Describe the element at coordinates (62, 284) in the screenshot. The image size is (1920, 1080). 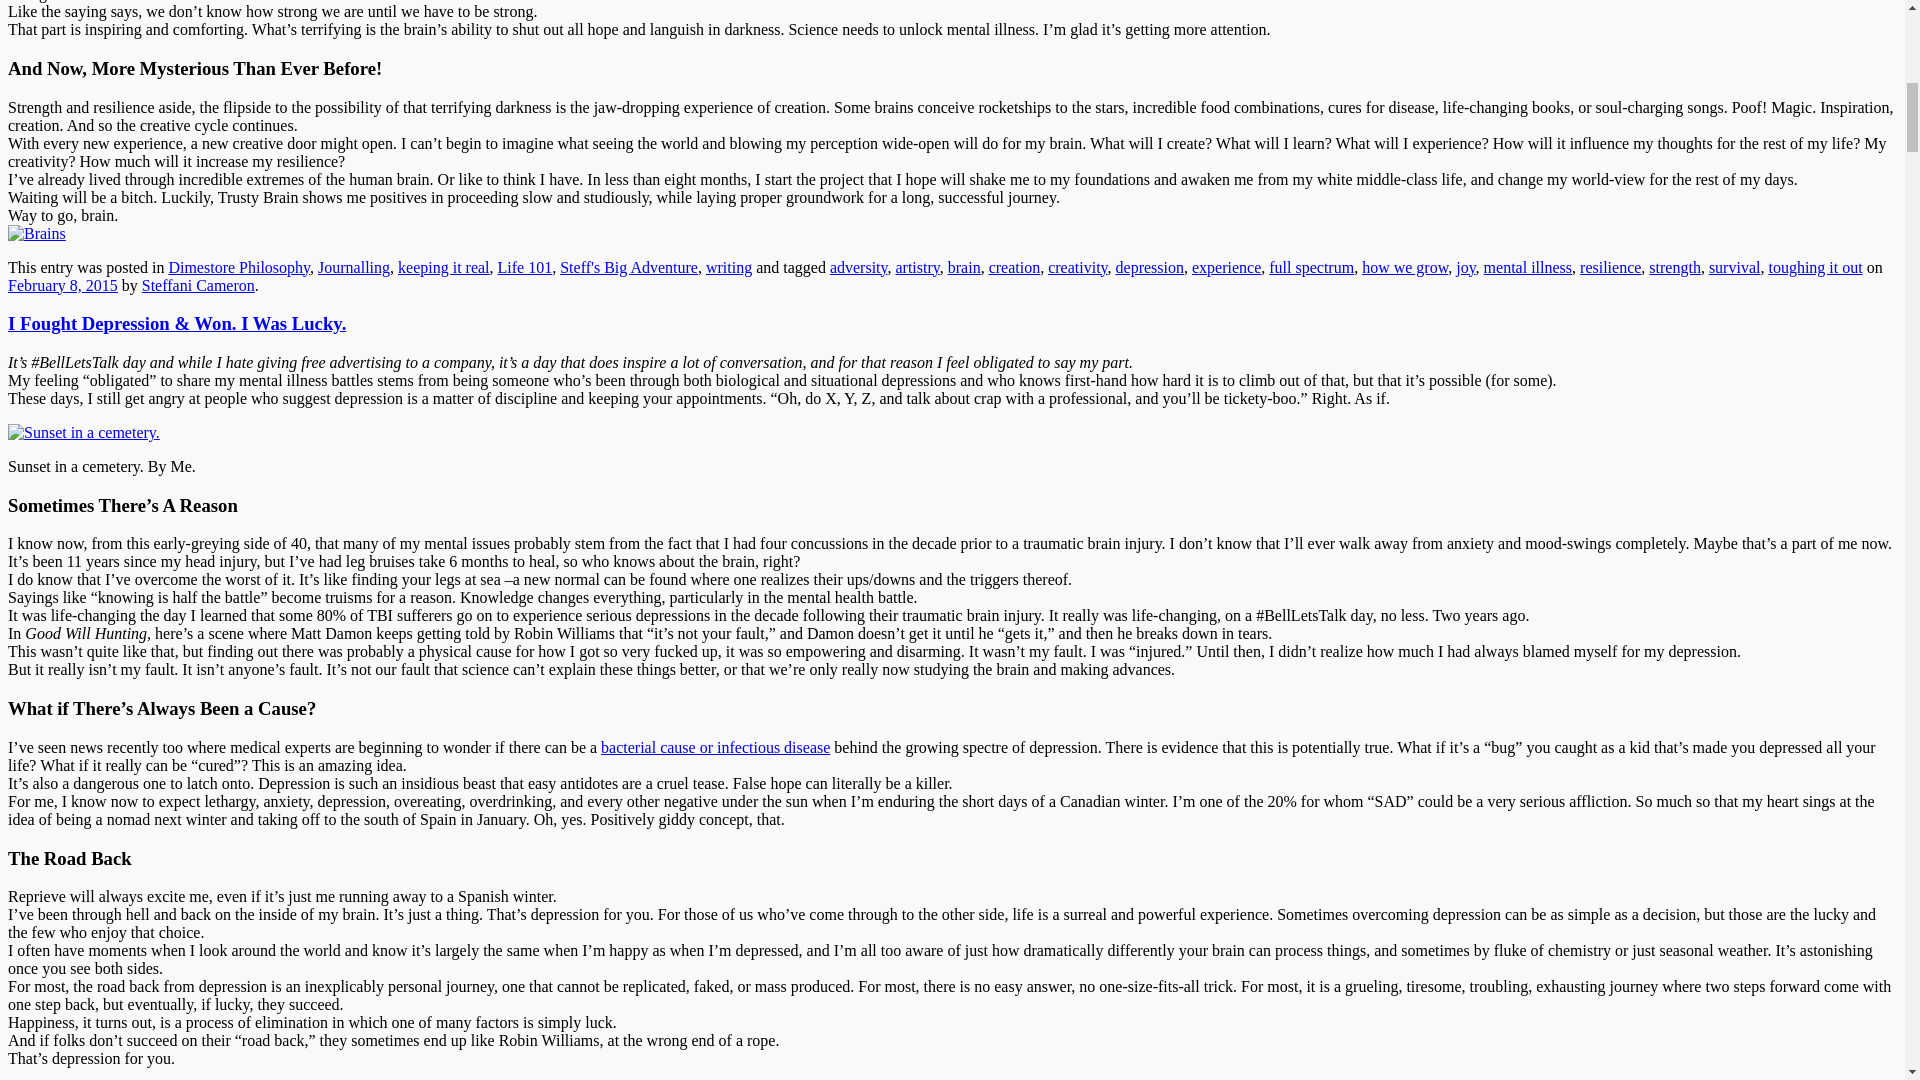
I see `3:13 pm` at that location.